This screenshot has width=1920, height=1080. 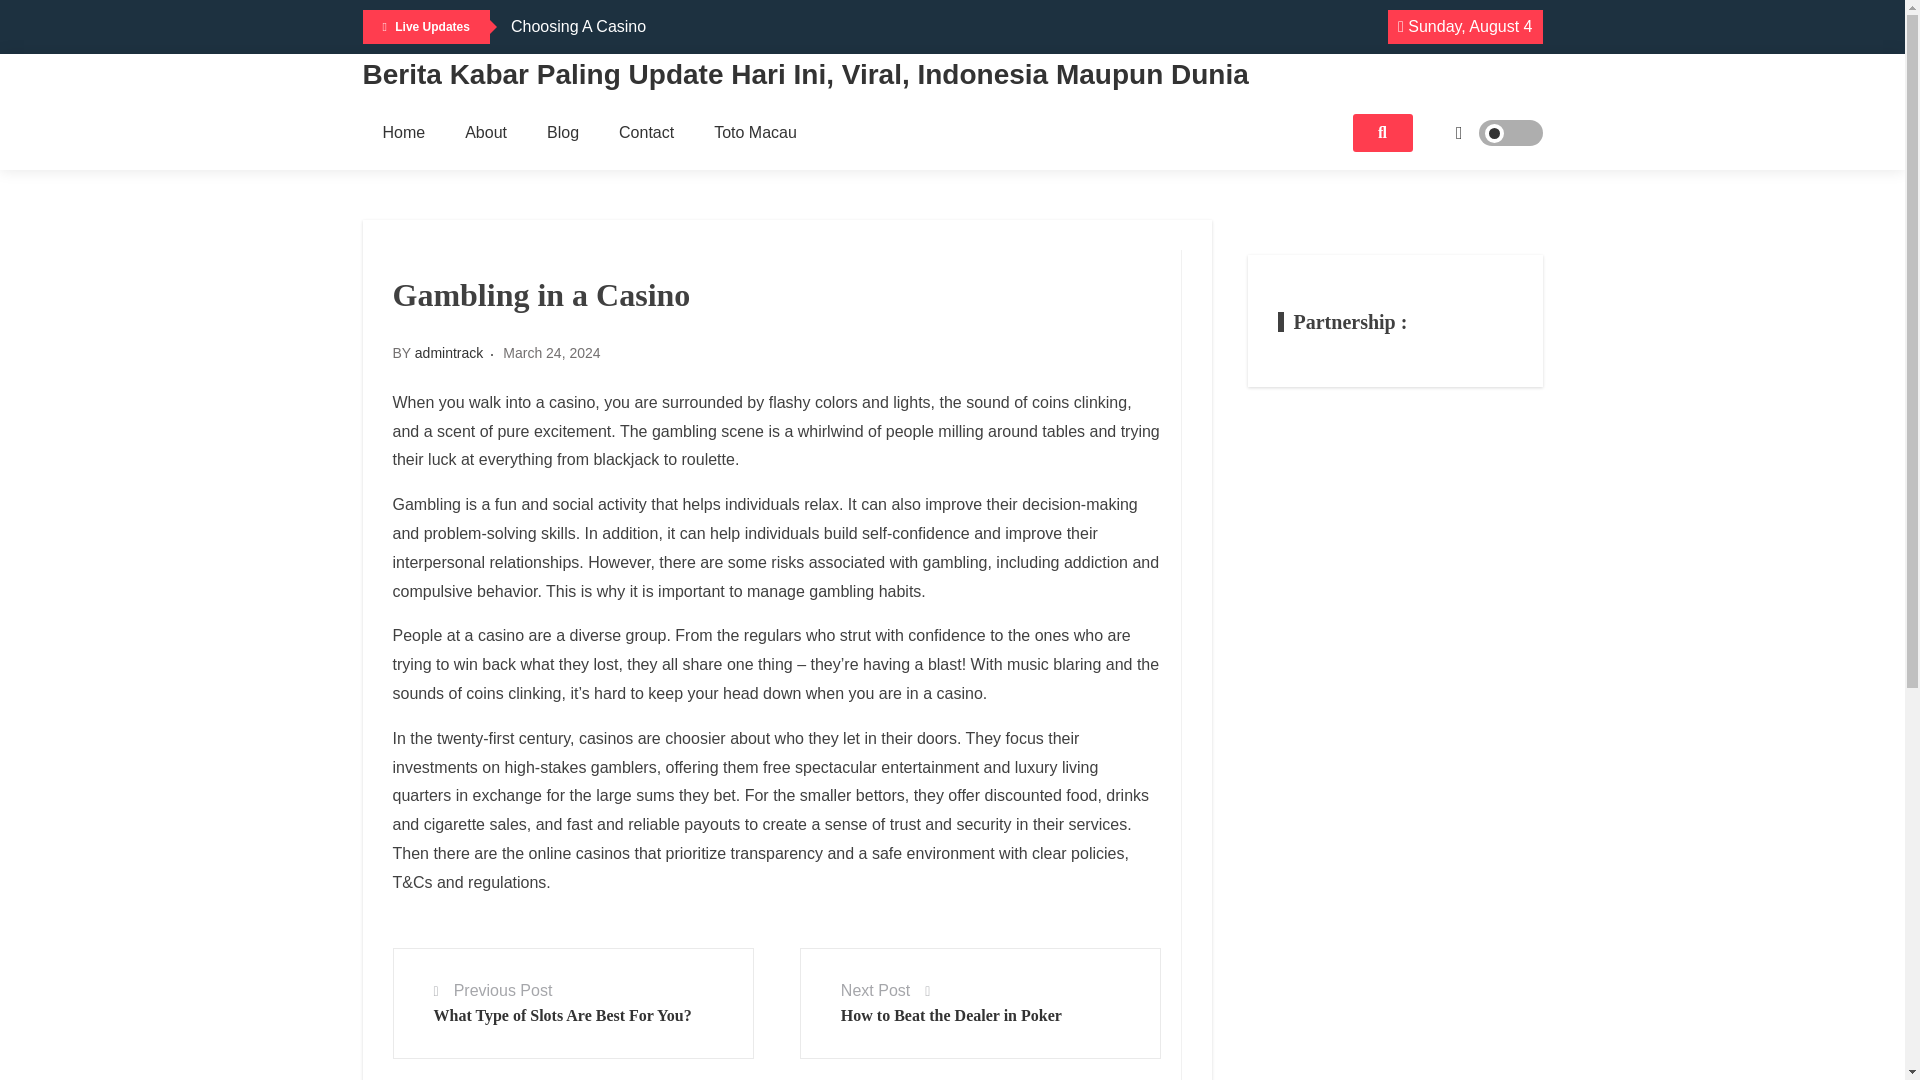 I want to click on Choosing A Casino, so click(x=578, y=26).